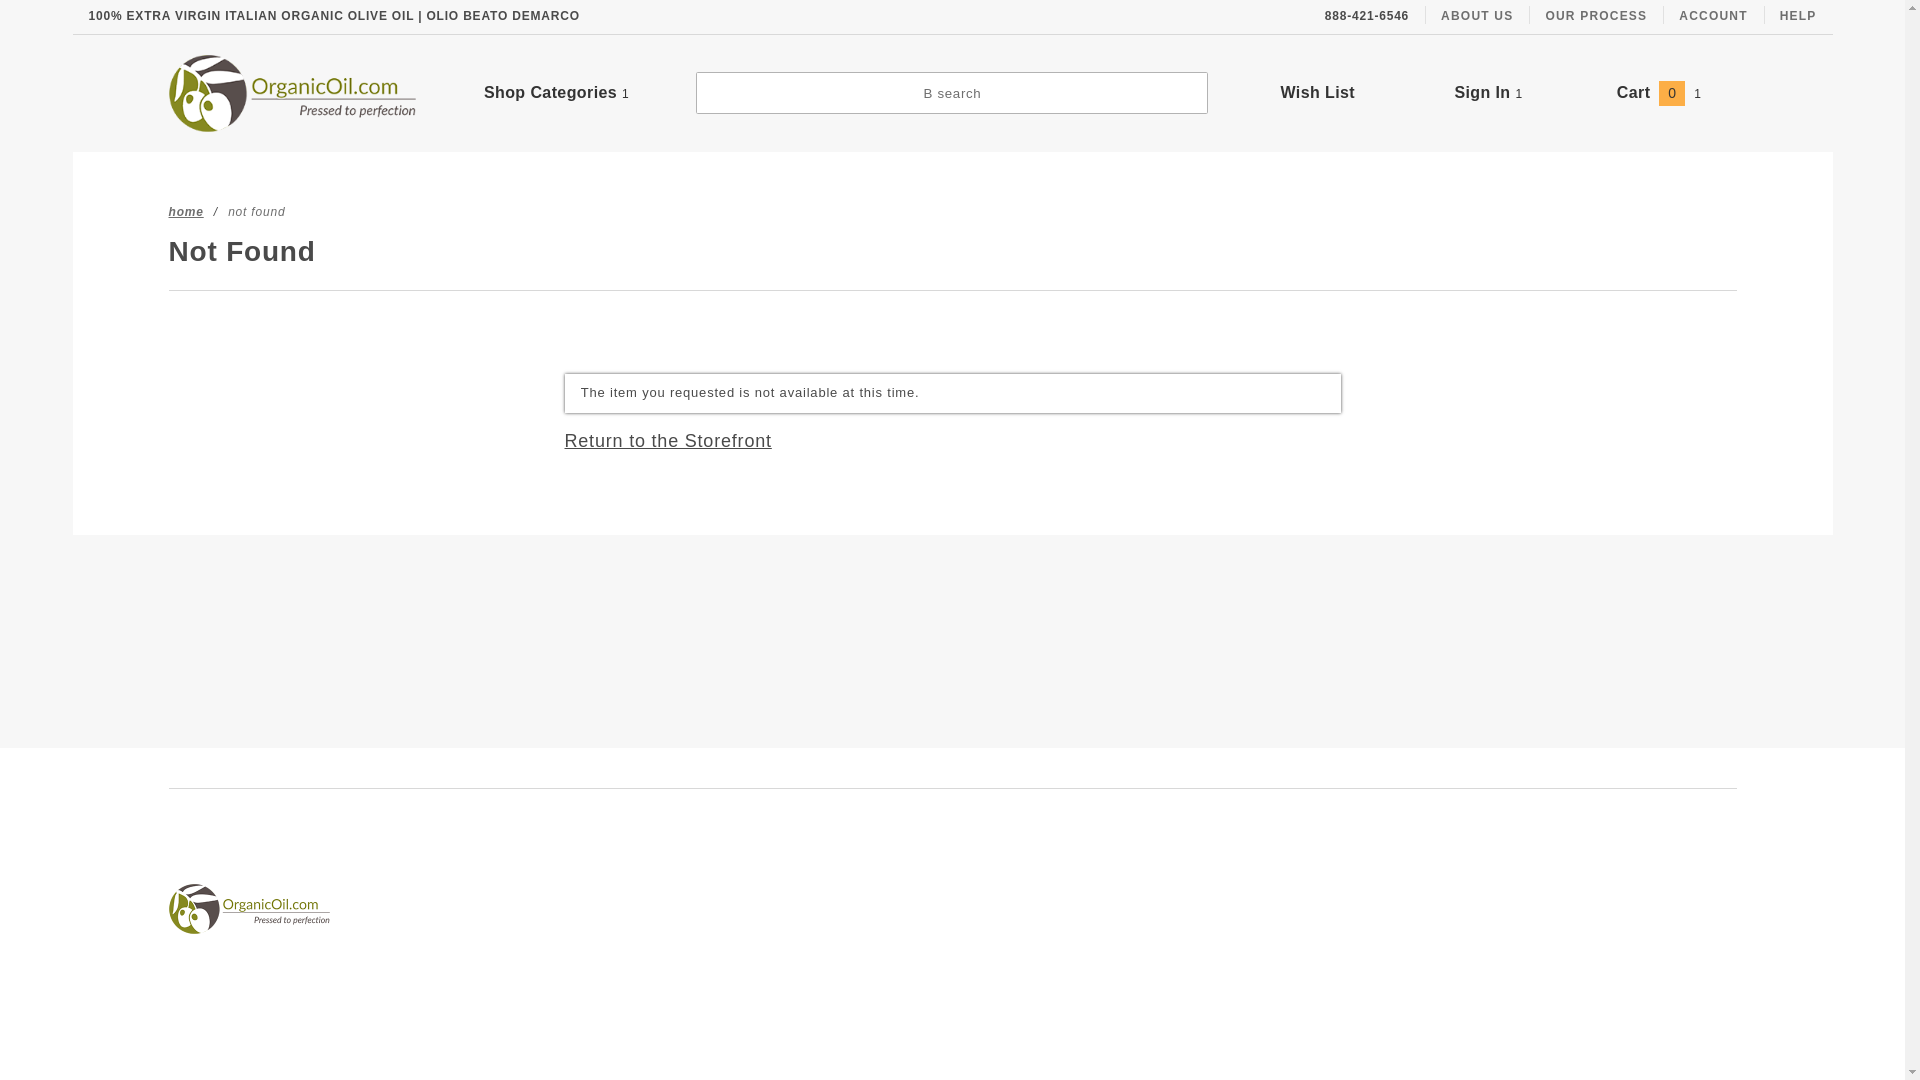 Image resolution: width=1920 pixels, height=1080 pixels. Describe the element at coordinates (1476, 16) in the screenshot. I see `About Us` at that location.